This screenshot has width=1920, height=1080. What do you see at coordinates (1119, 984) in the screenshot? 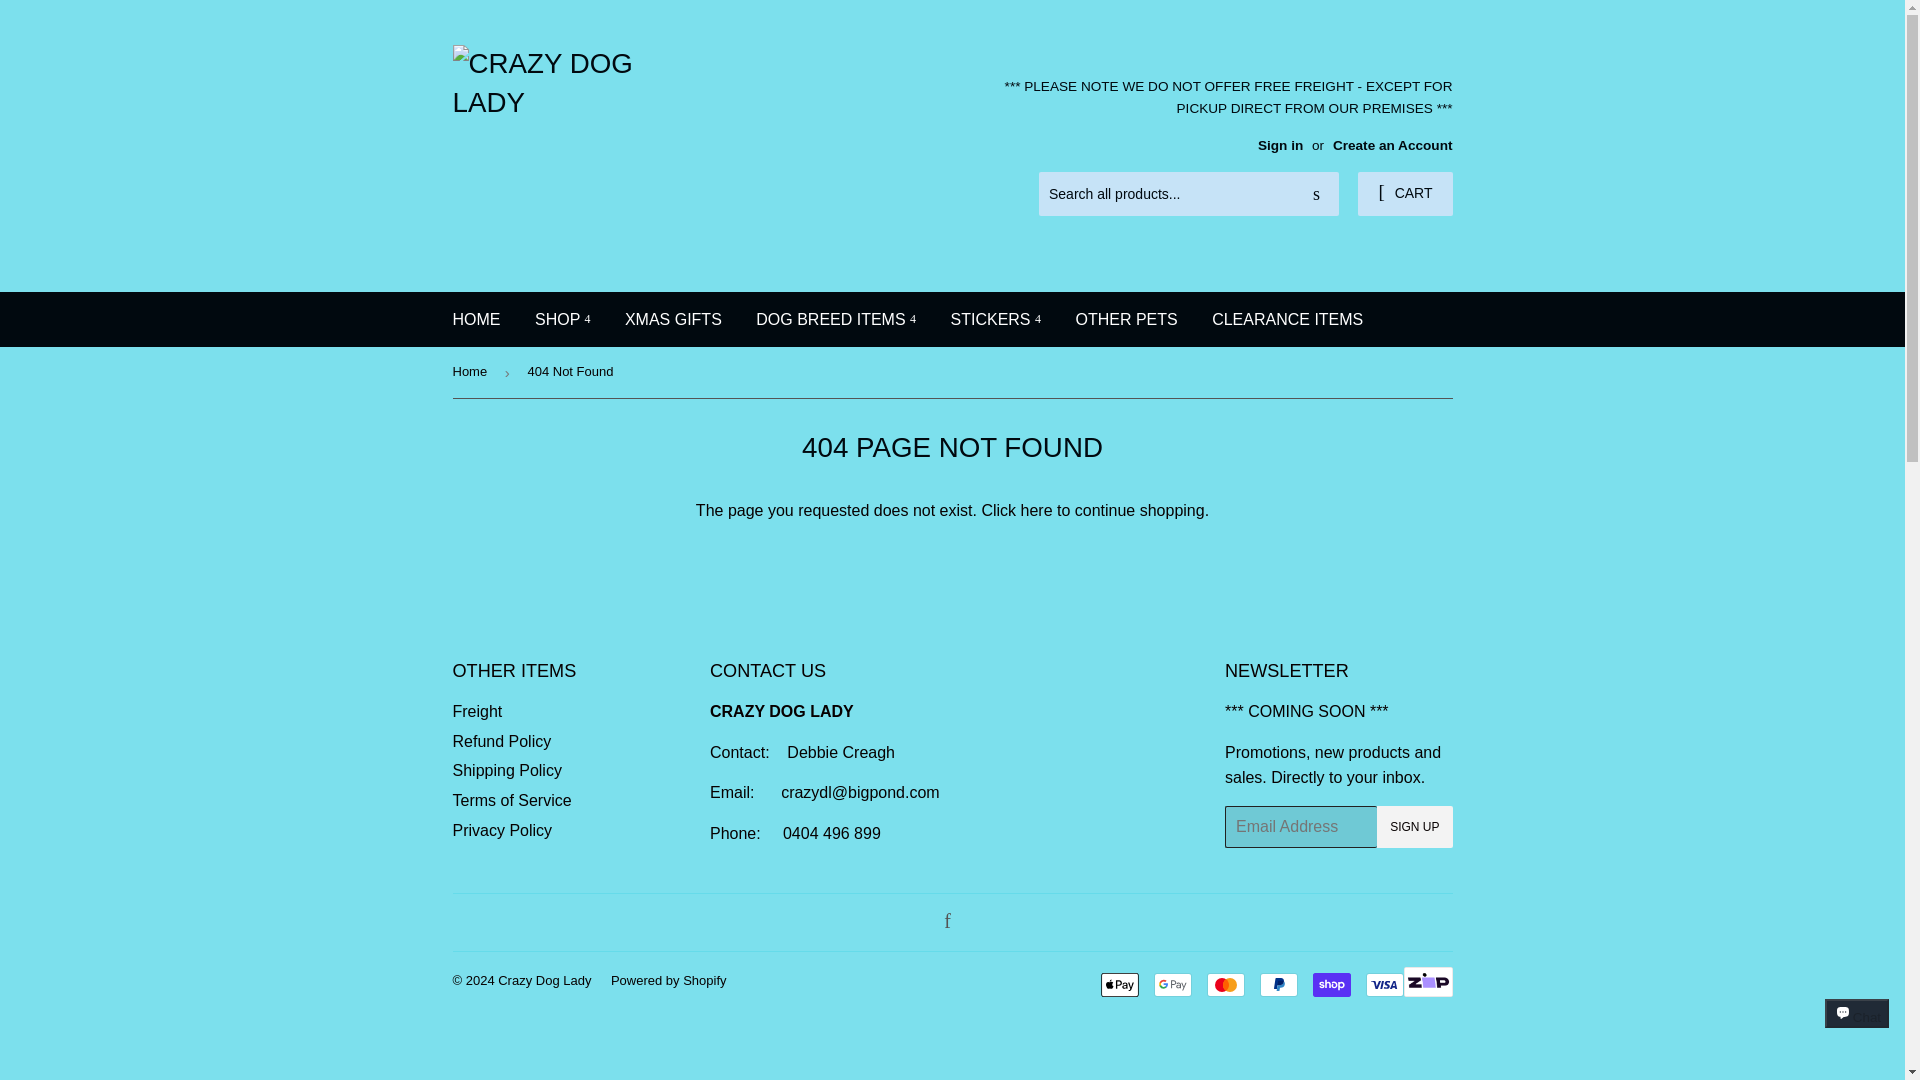
I see `Apple Pay` at bounding box center [1119, 984].